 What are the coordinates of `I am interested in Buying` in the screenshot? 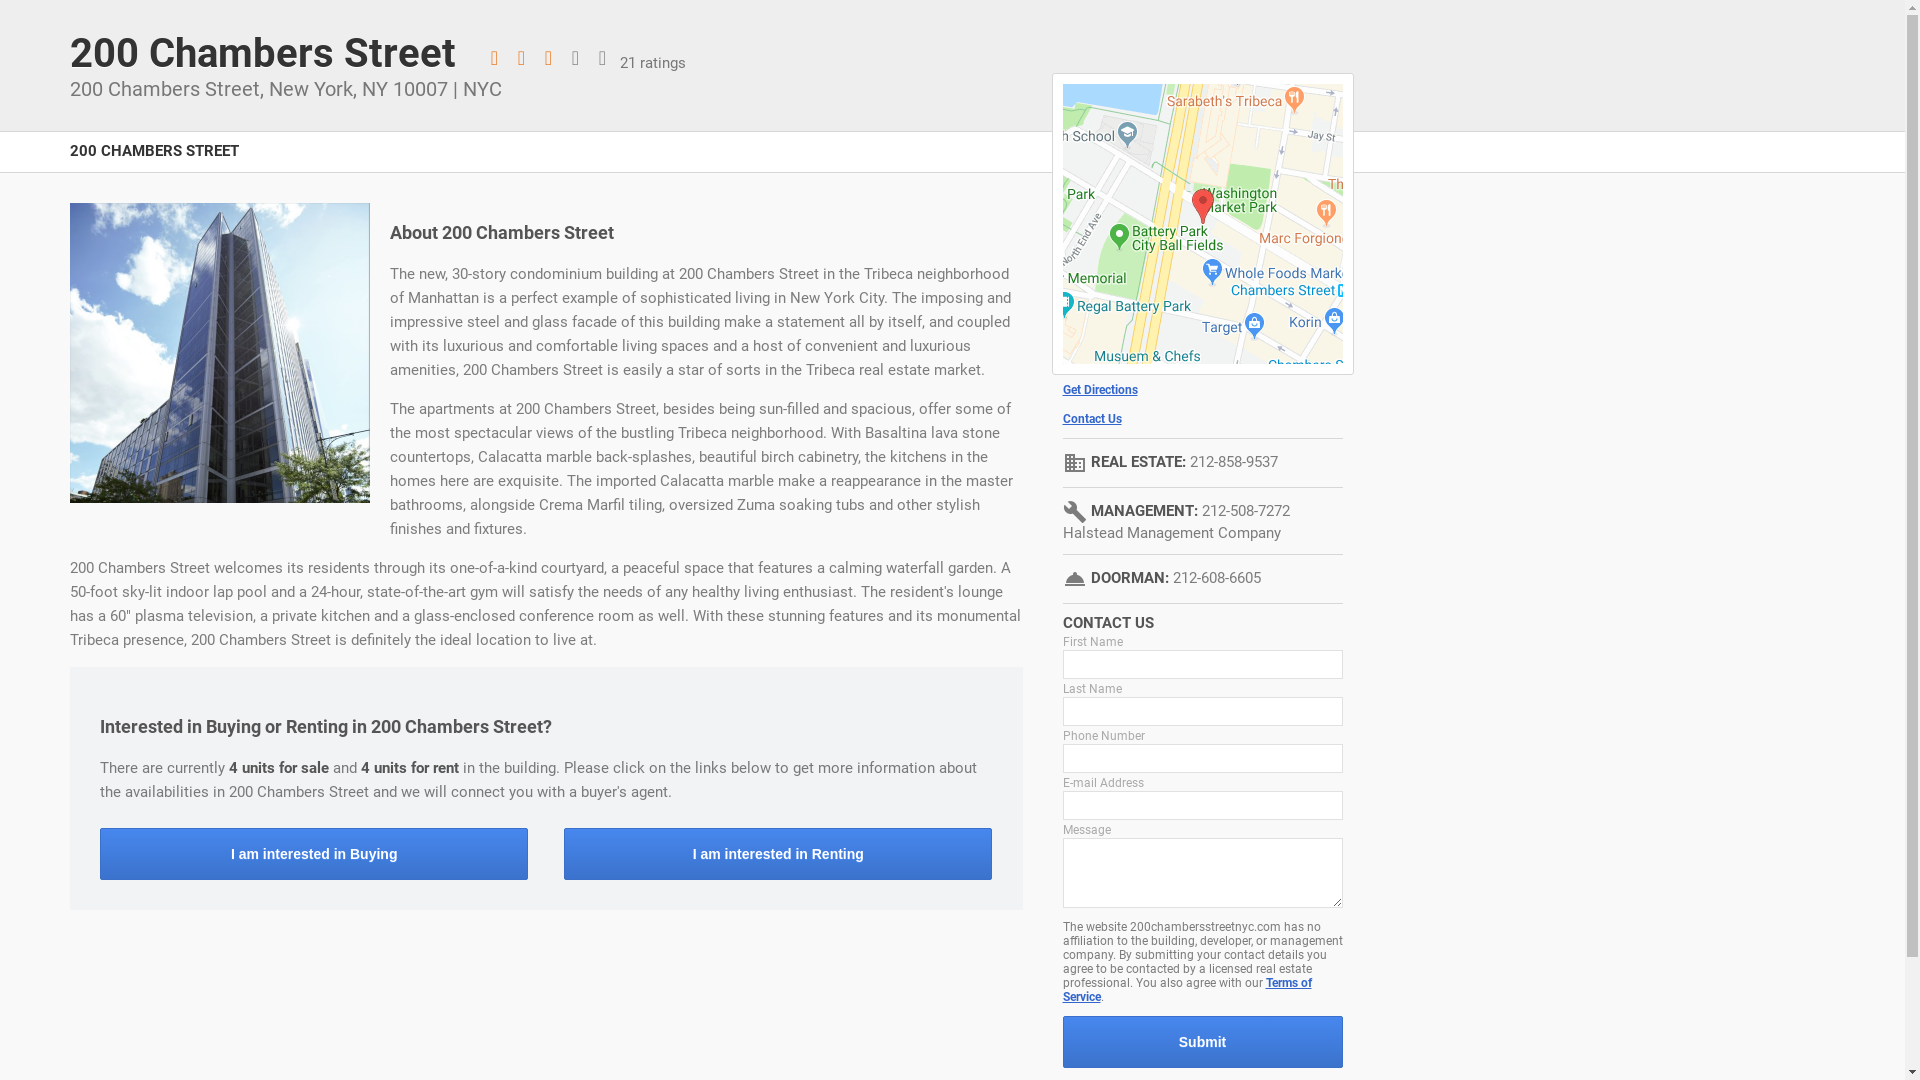 It's located at (314, 854).